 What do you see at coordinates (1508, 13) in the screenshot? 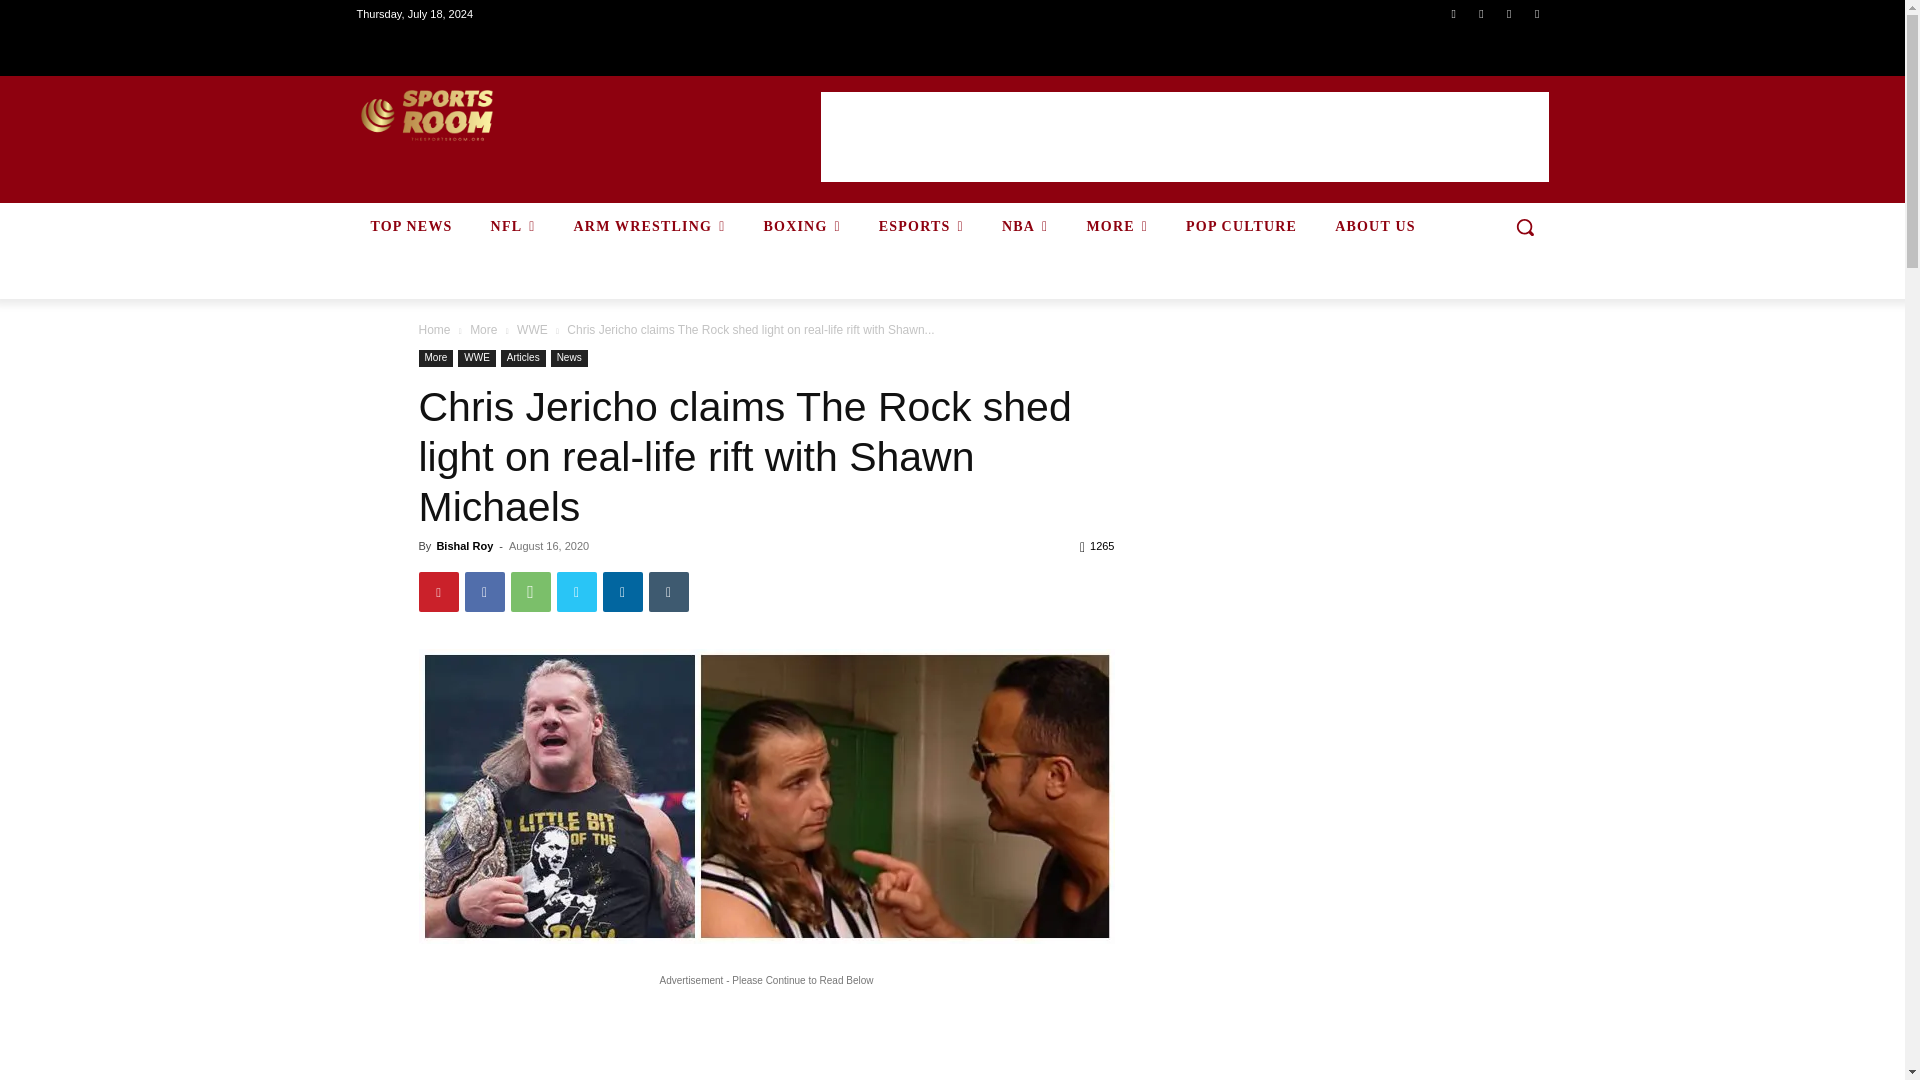
I see `Twitter` at bounding box center [1508, 13].